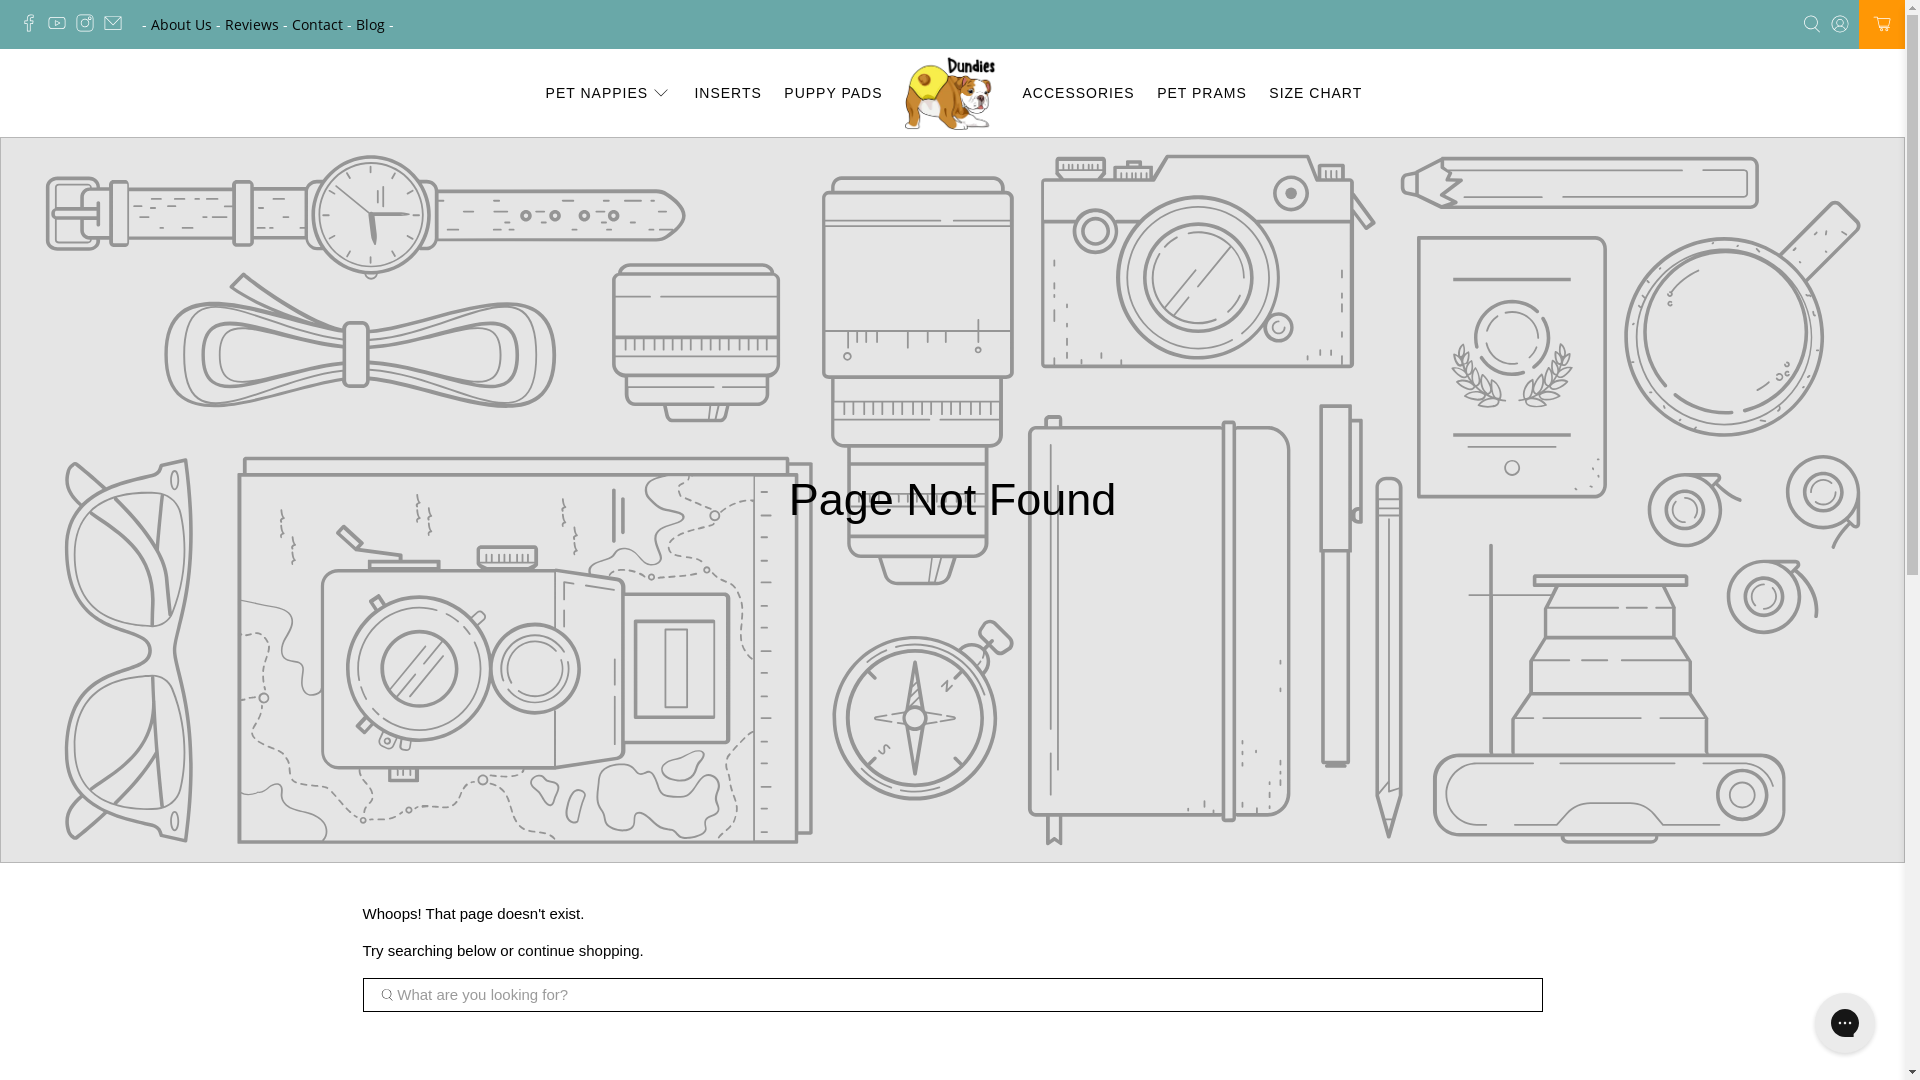 This screenshot has width=1920, height=1080. What do you see at coordinates (62, 26) in the screenshot?
I see `Dundies Pty Ltd on YouTube` at bounding box center [62, 26].